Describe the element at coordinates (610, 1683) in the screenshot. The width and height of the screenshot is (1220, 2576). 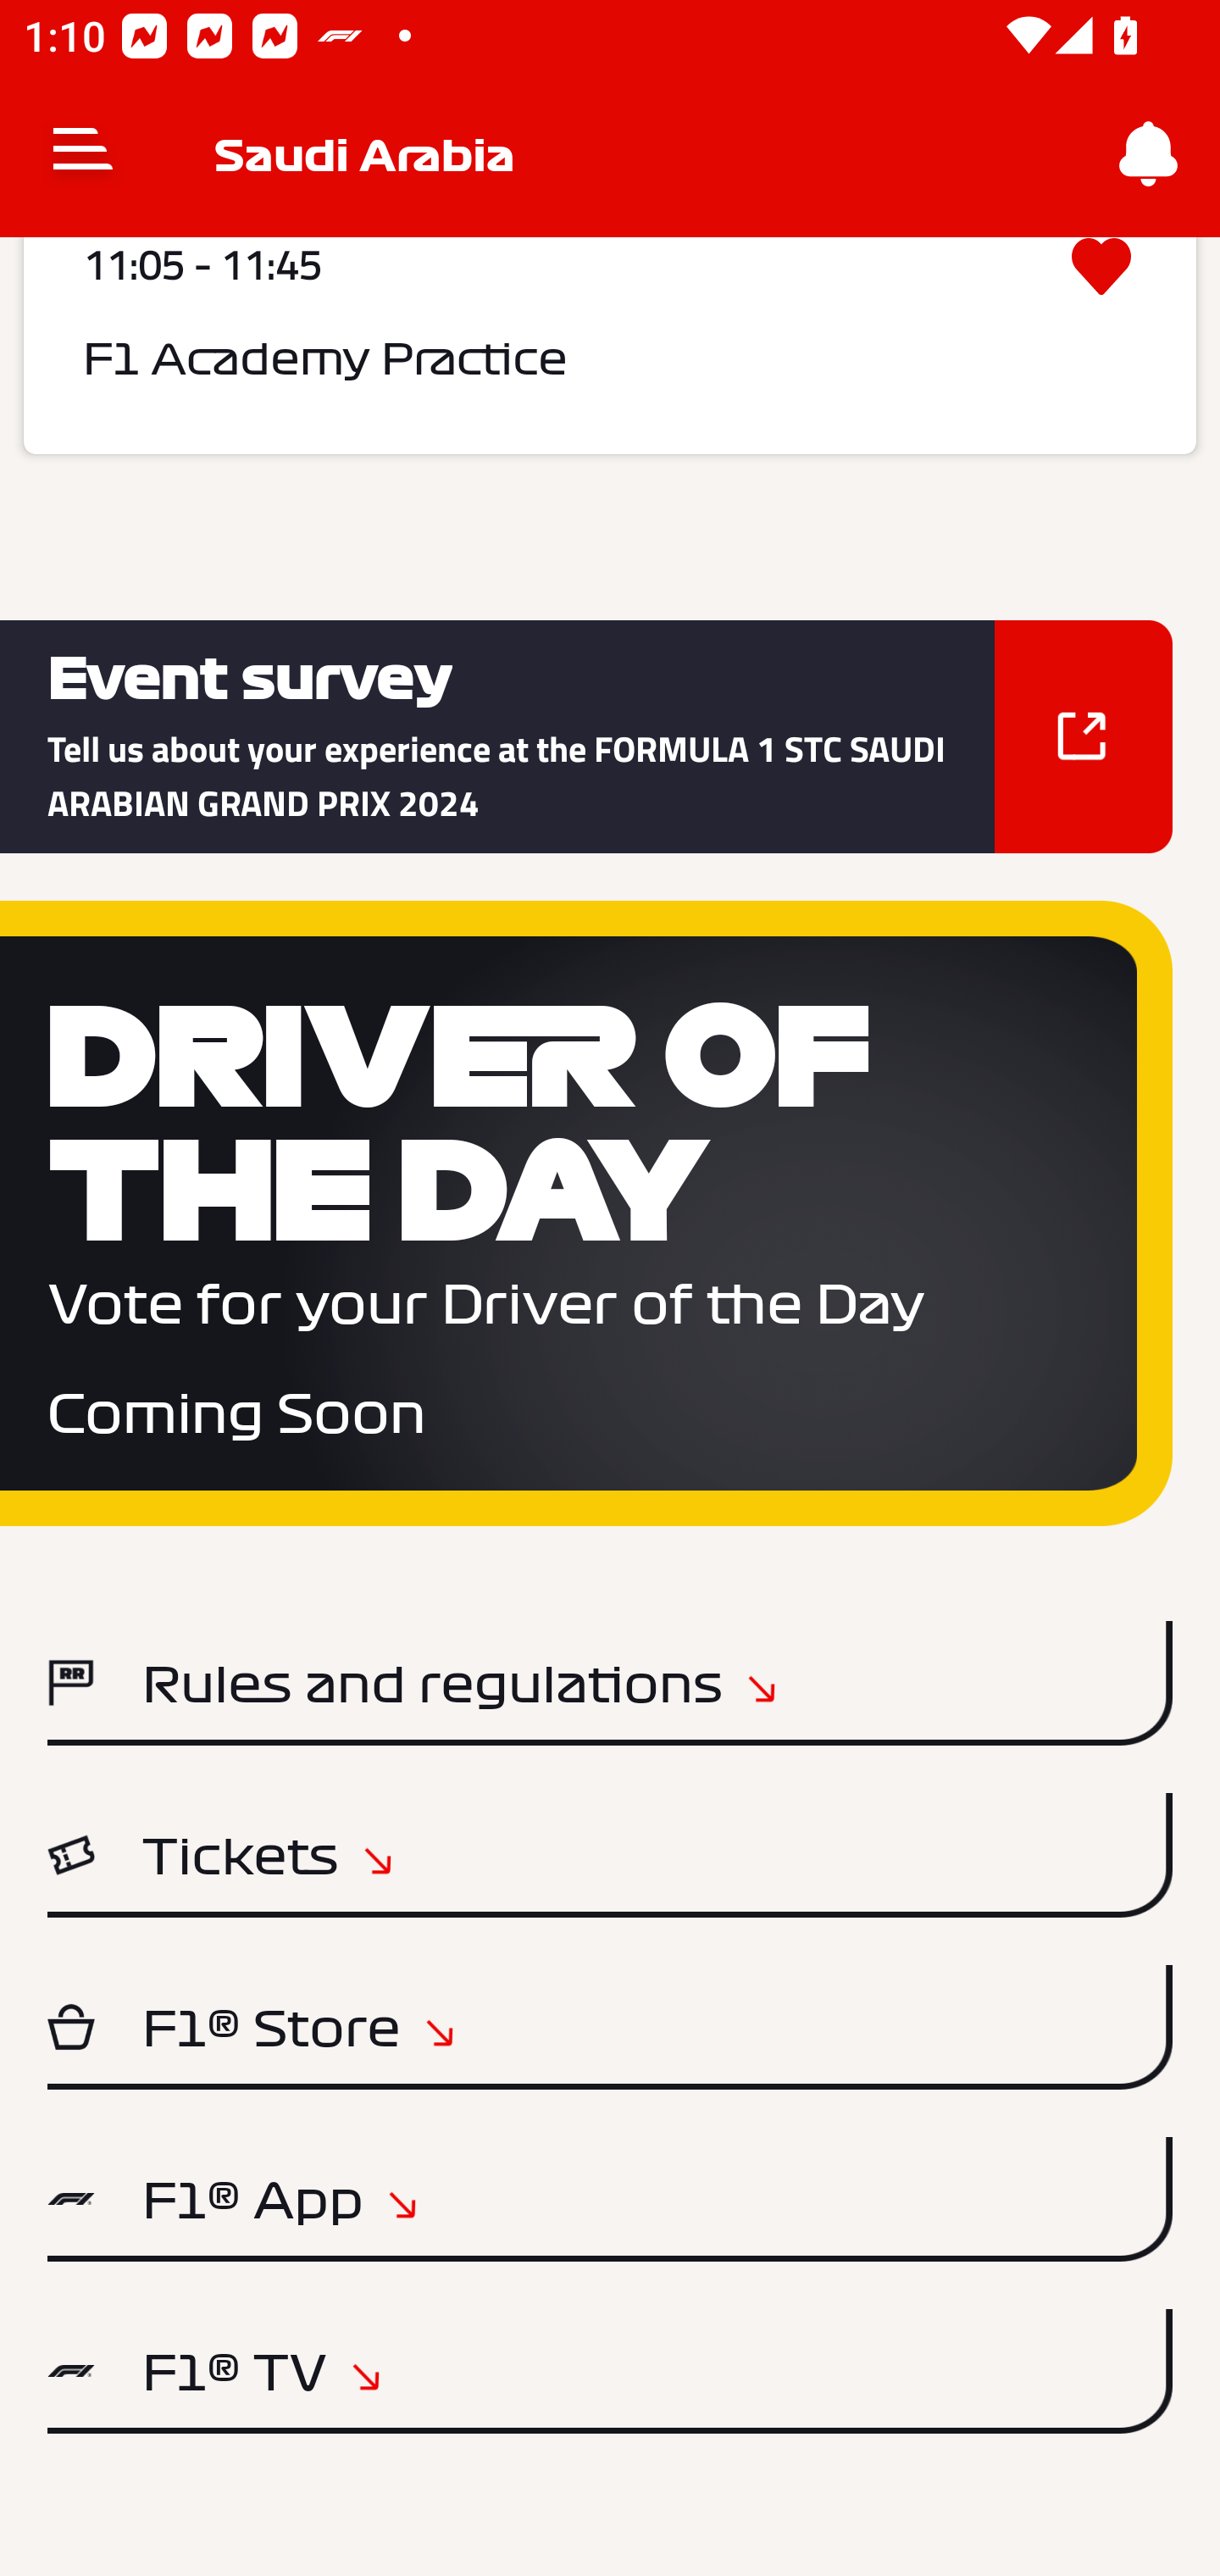
I see `Rules and regulations` at that location.